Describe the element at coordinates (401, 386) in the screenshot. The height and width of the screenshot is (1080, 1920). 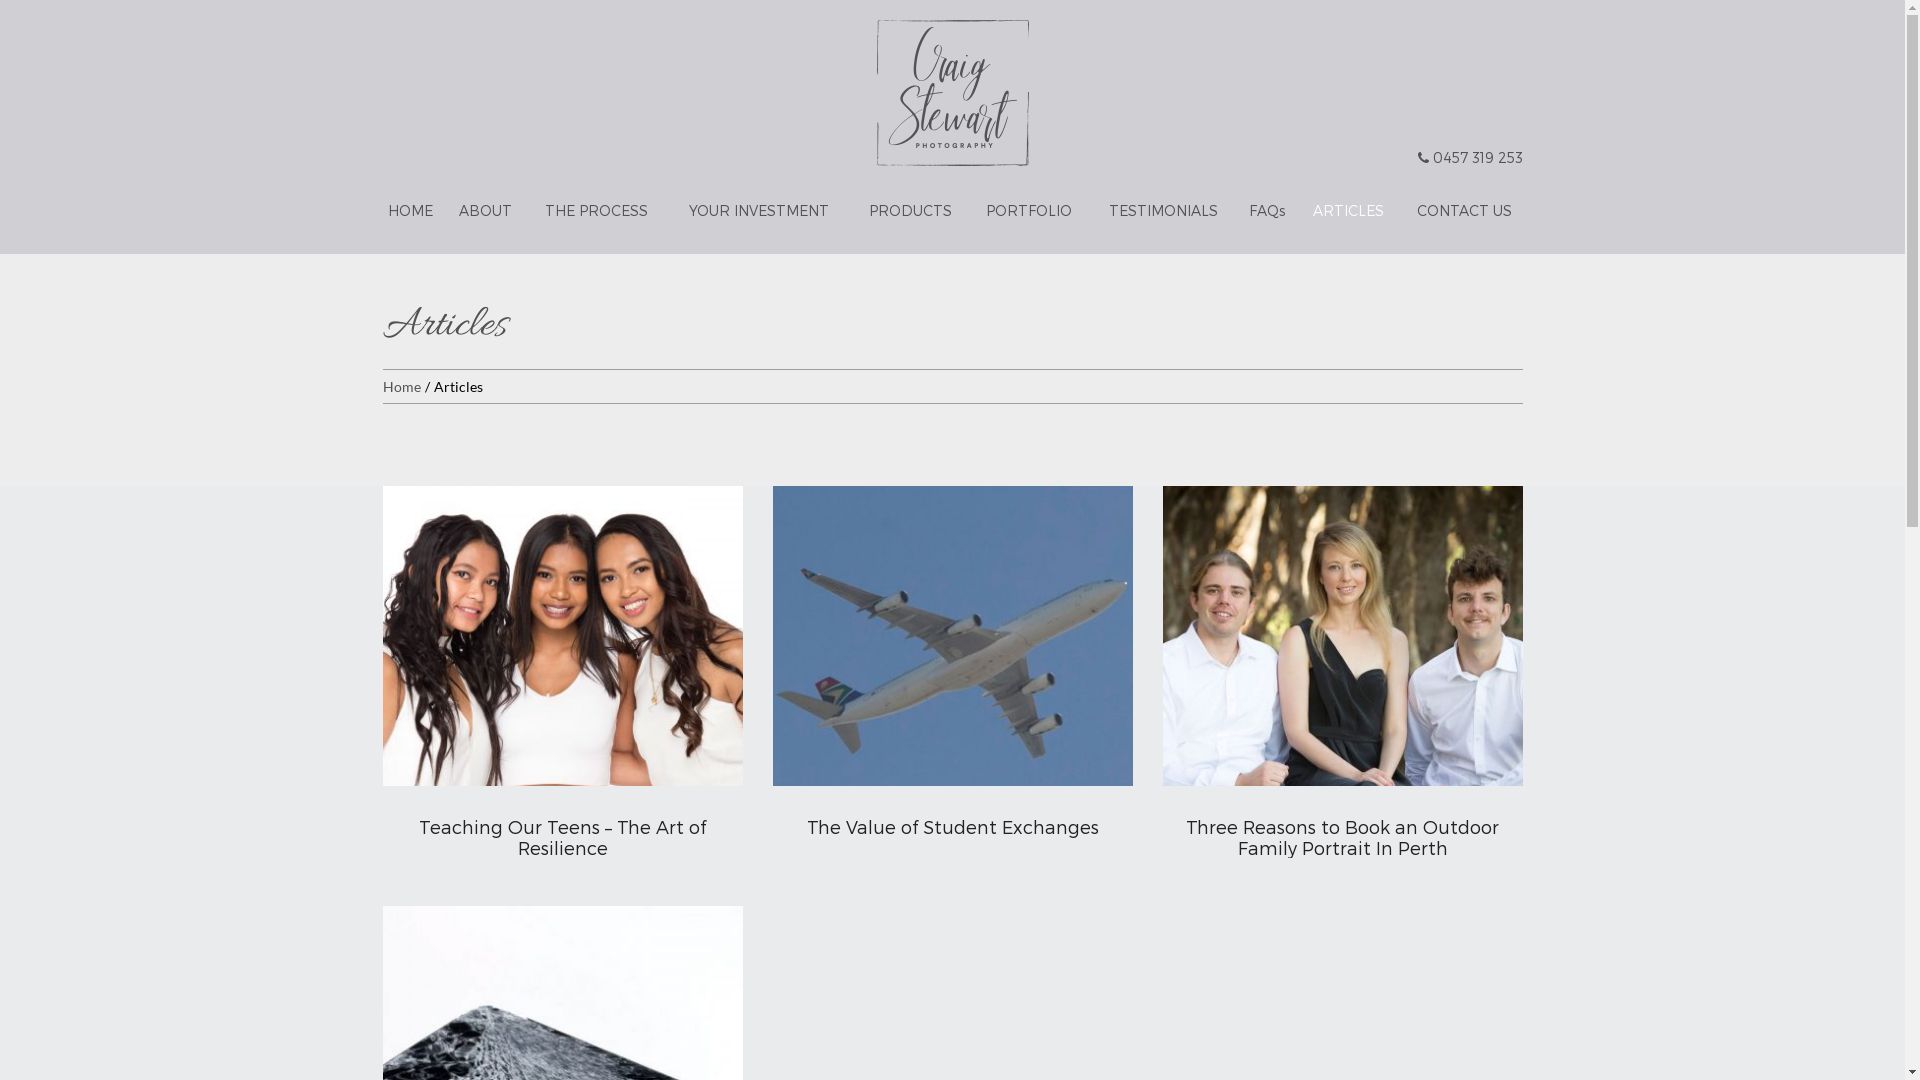
I see `Home` at that location.